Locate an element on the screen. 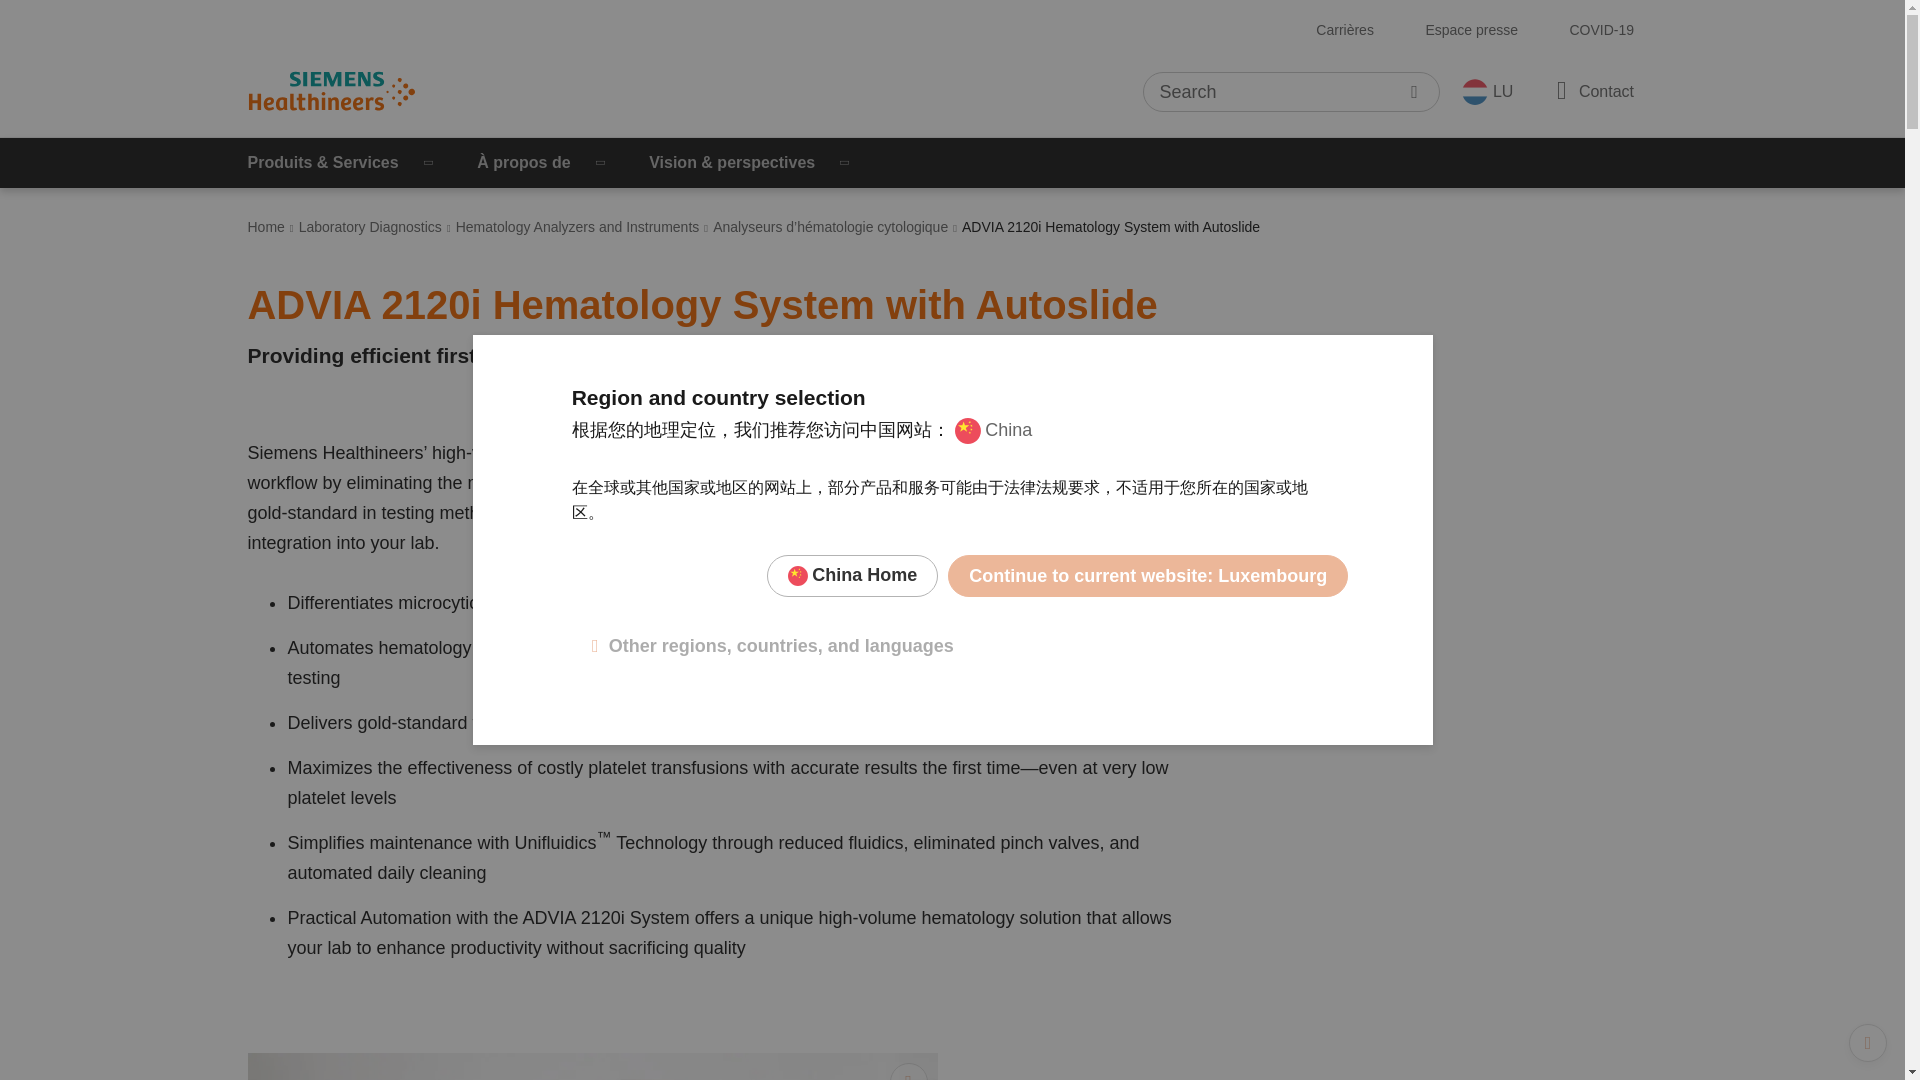 The width and height of the screenshot is (1920, 1080). China is located at coordinates (993, 430).